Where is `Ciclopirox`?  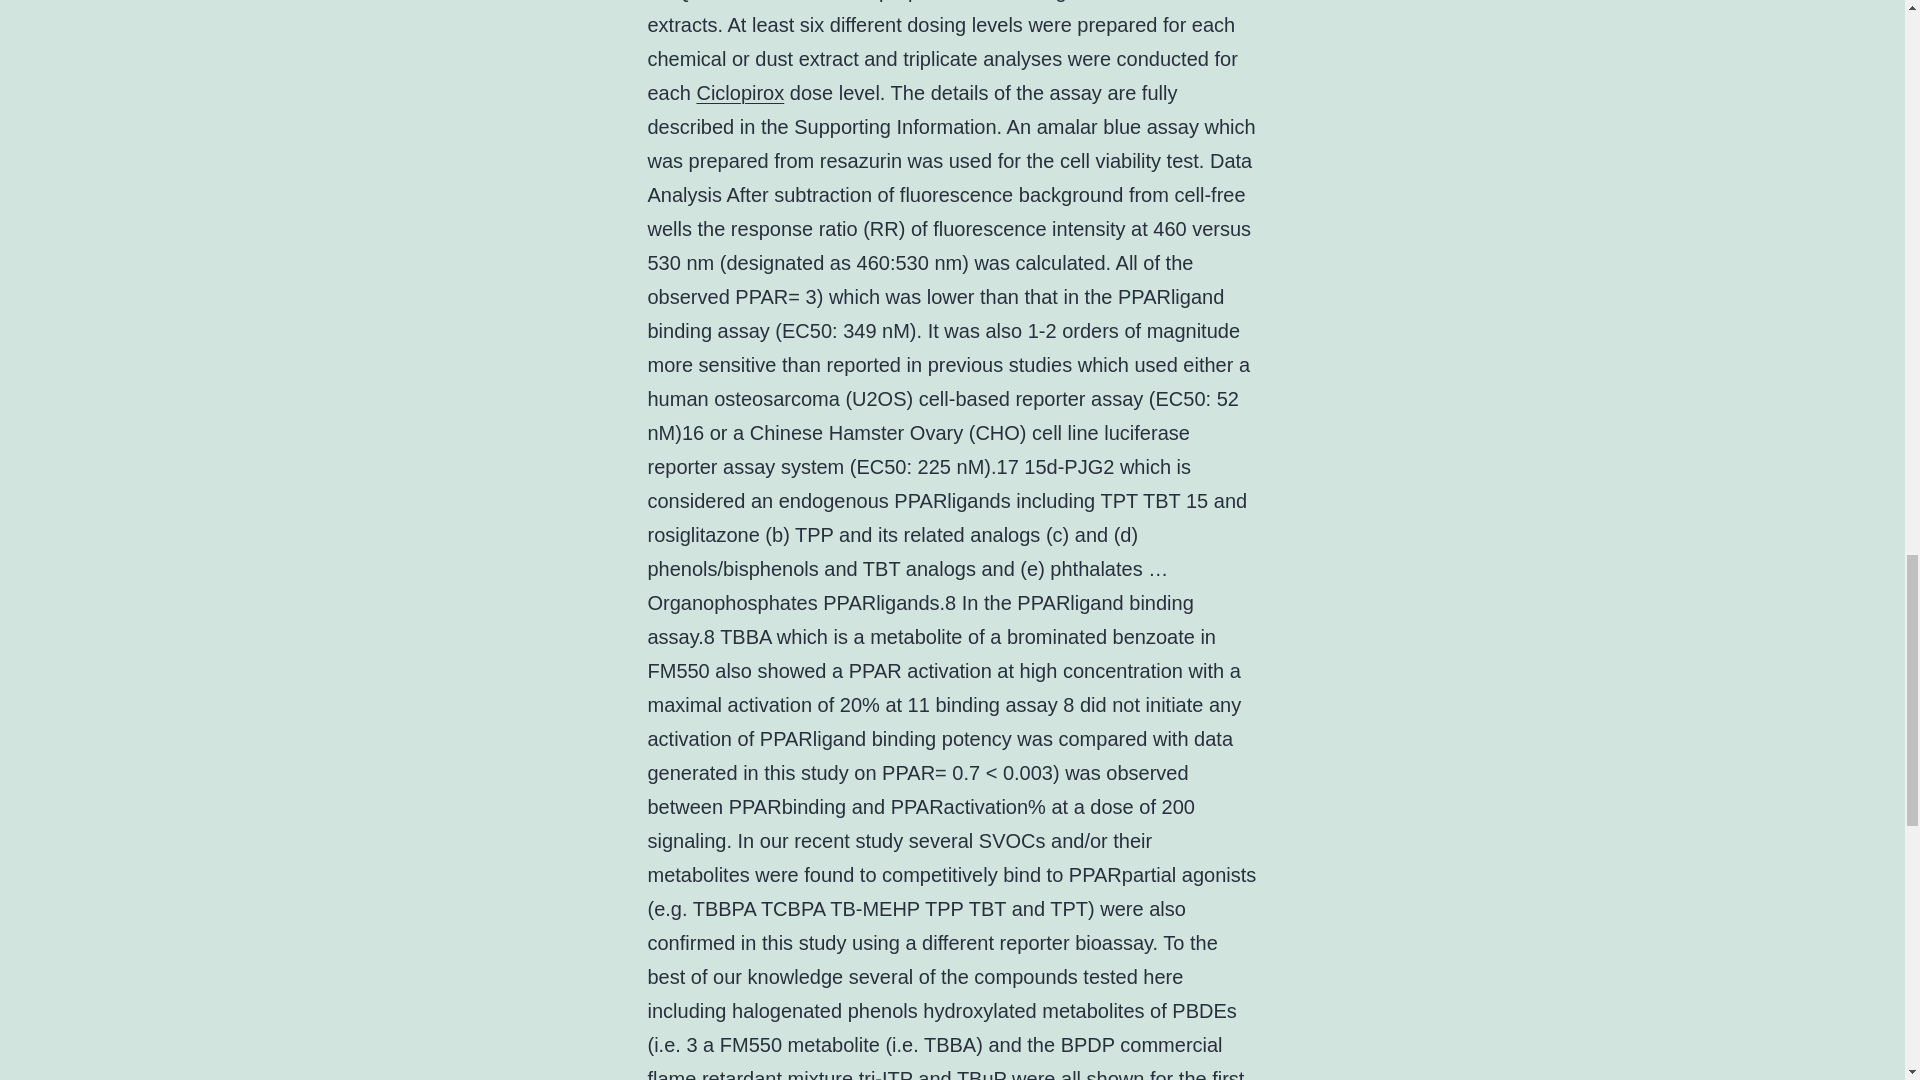
Ciclopirox is located at coordinates (739, 92).